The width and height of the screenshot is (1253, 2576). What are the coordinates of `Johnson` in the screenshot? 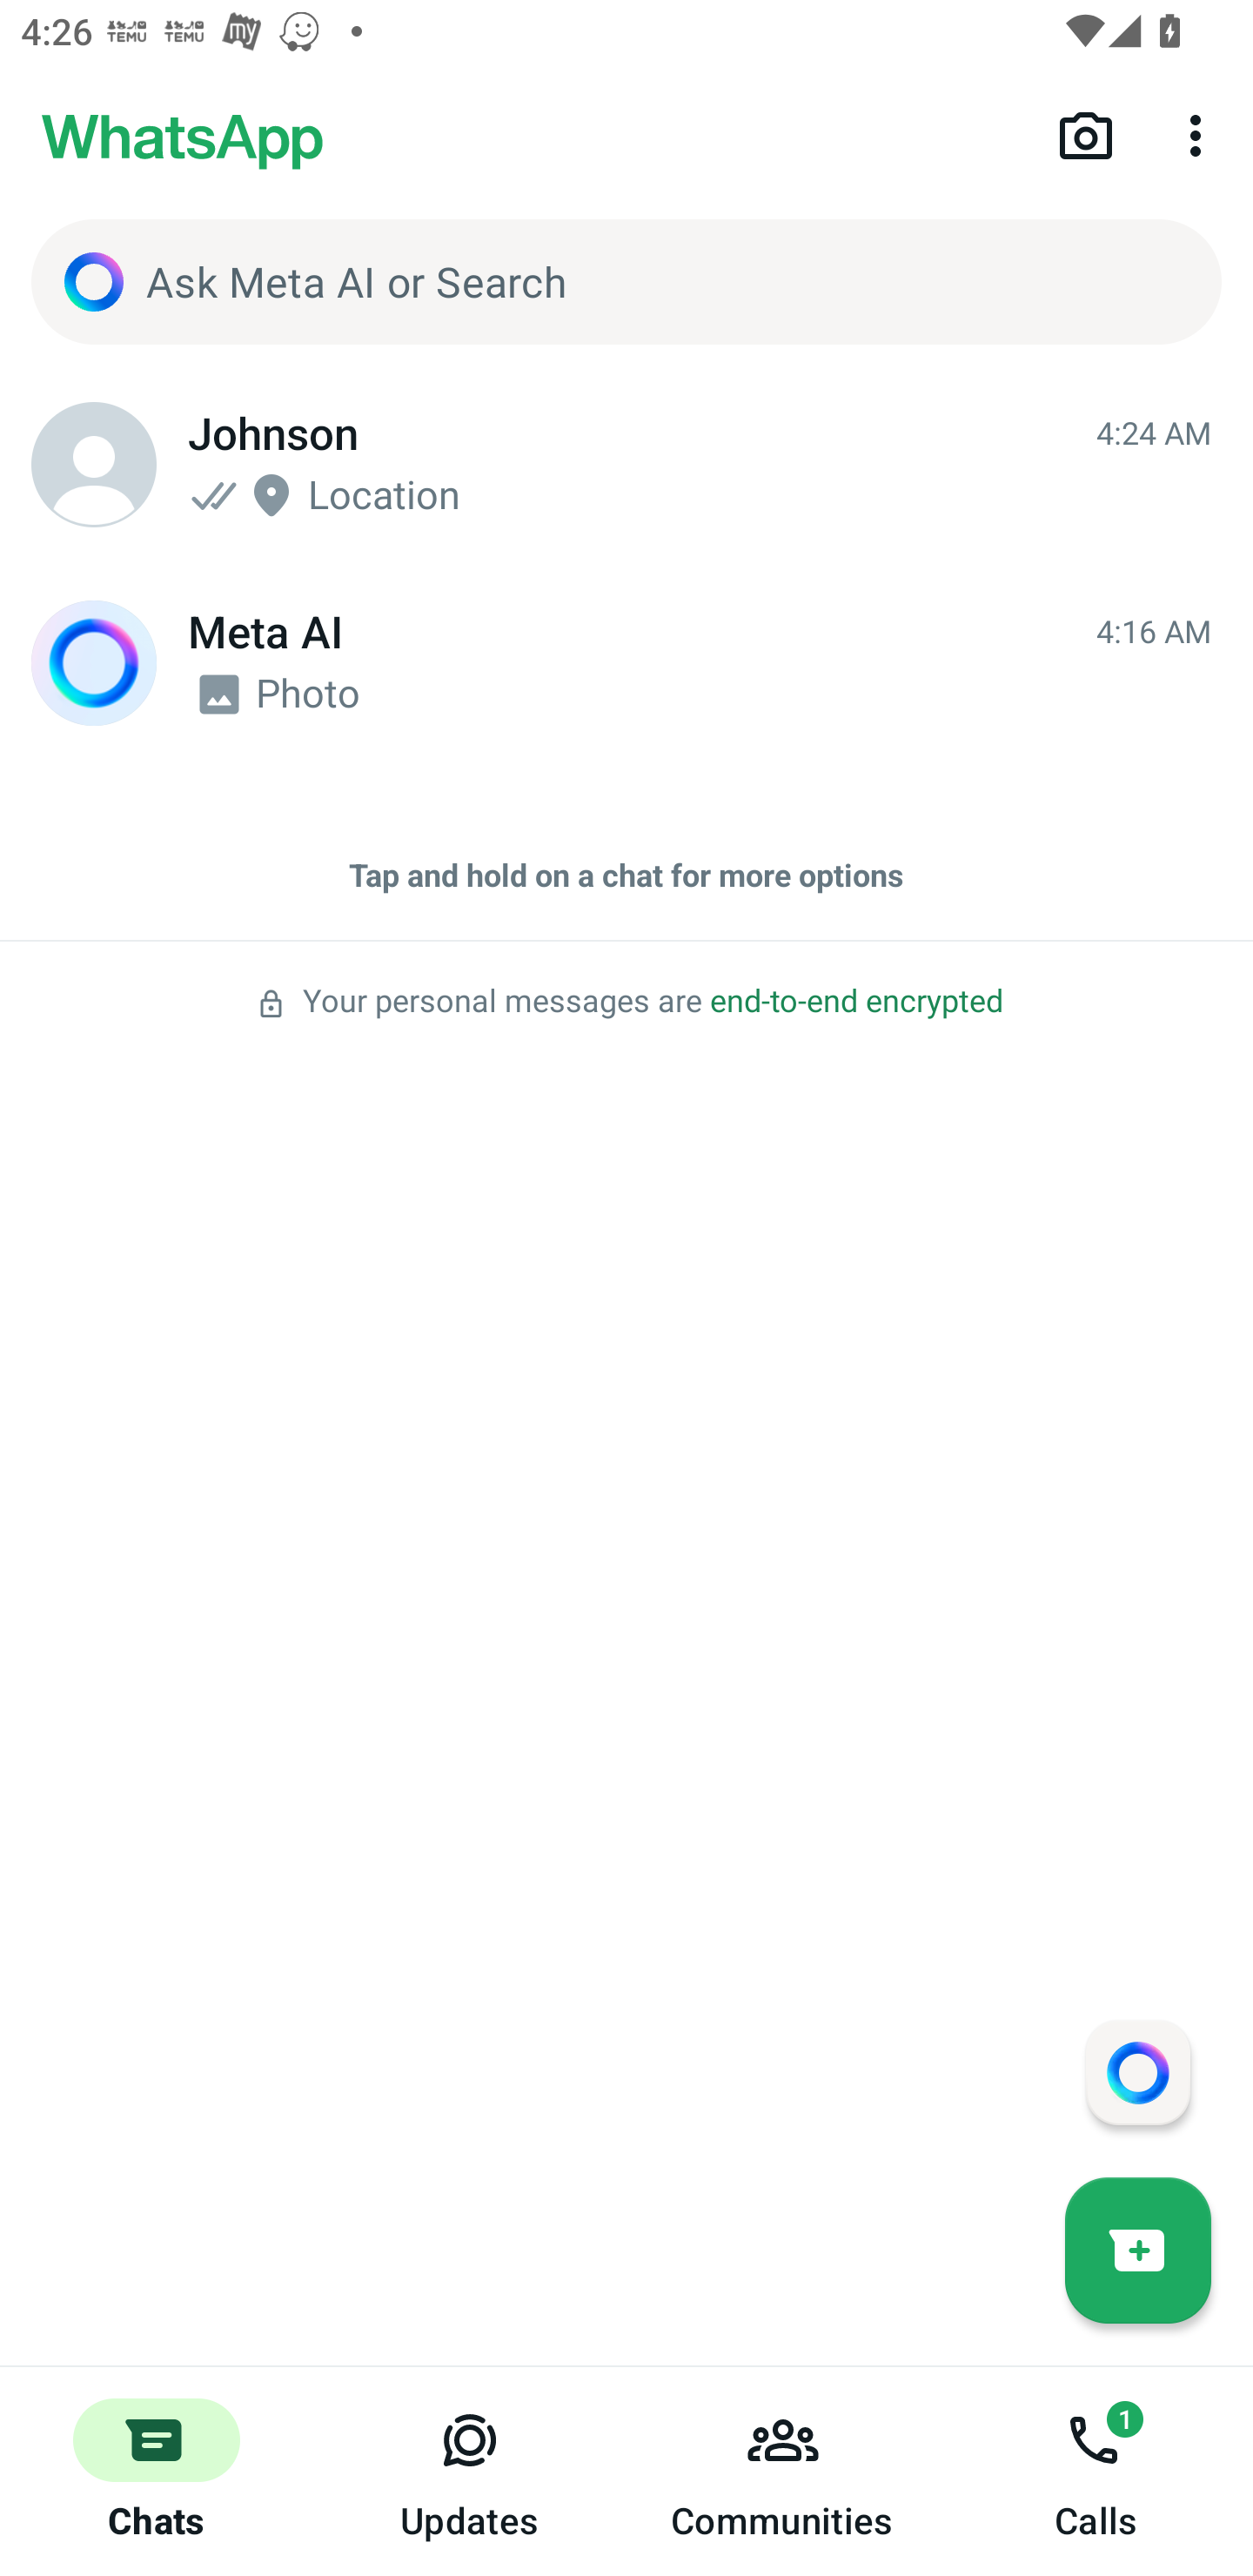 It's located at (94, 465).